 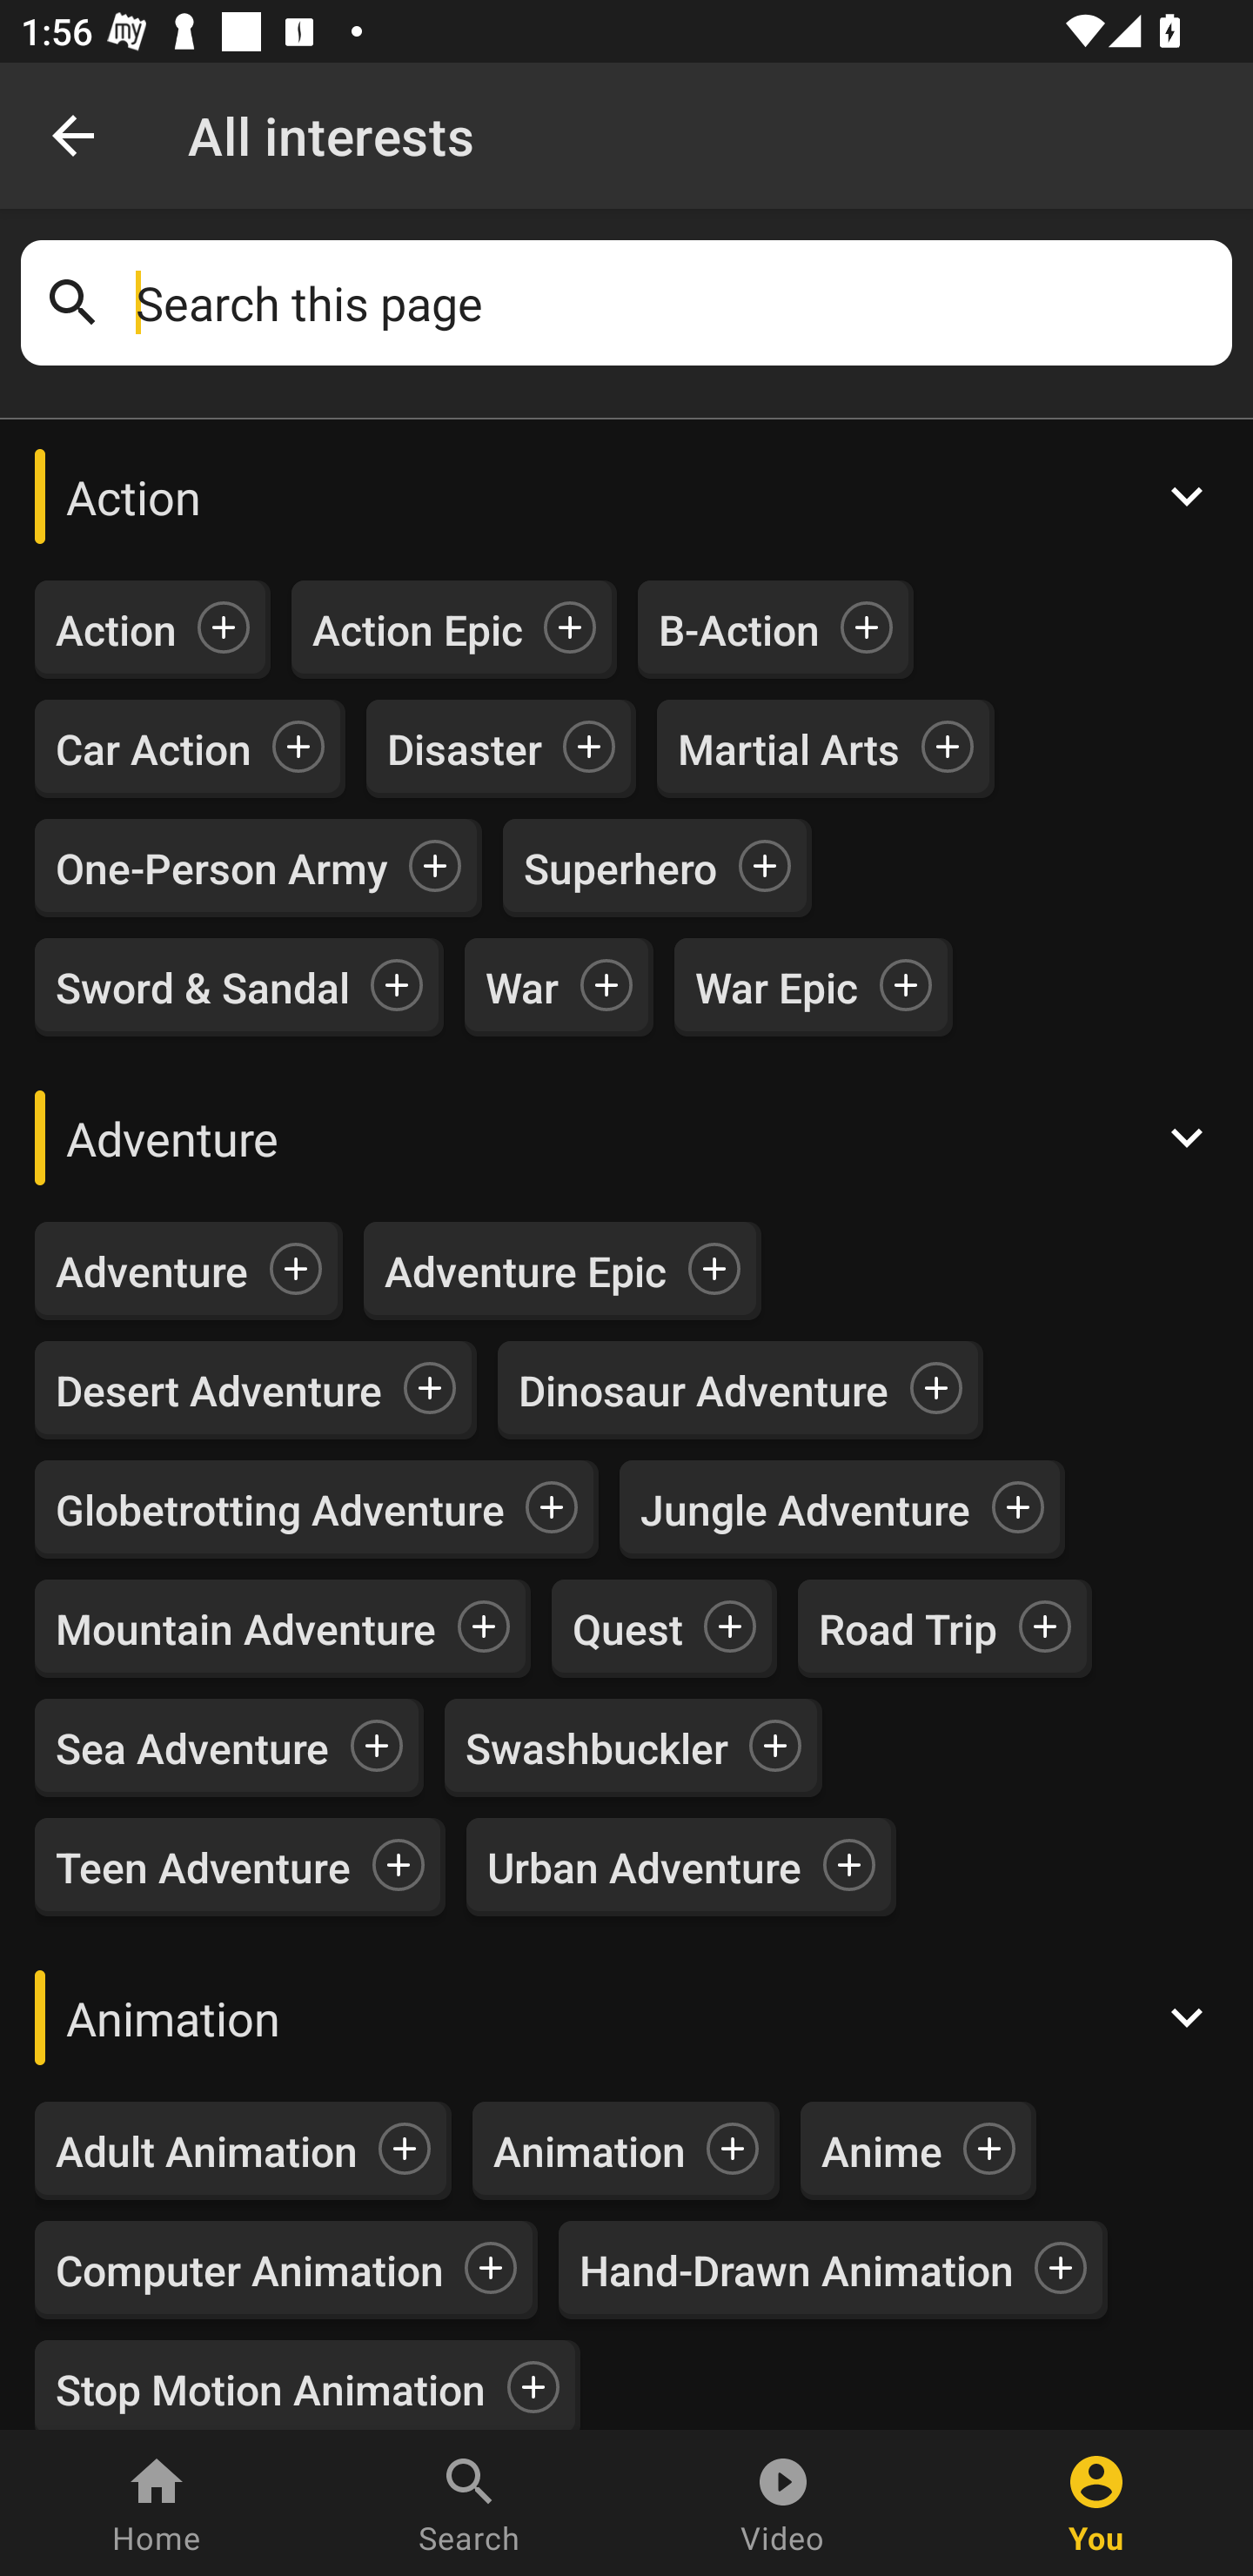 I want to click on Adventure, so click(x=626, y=1137).